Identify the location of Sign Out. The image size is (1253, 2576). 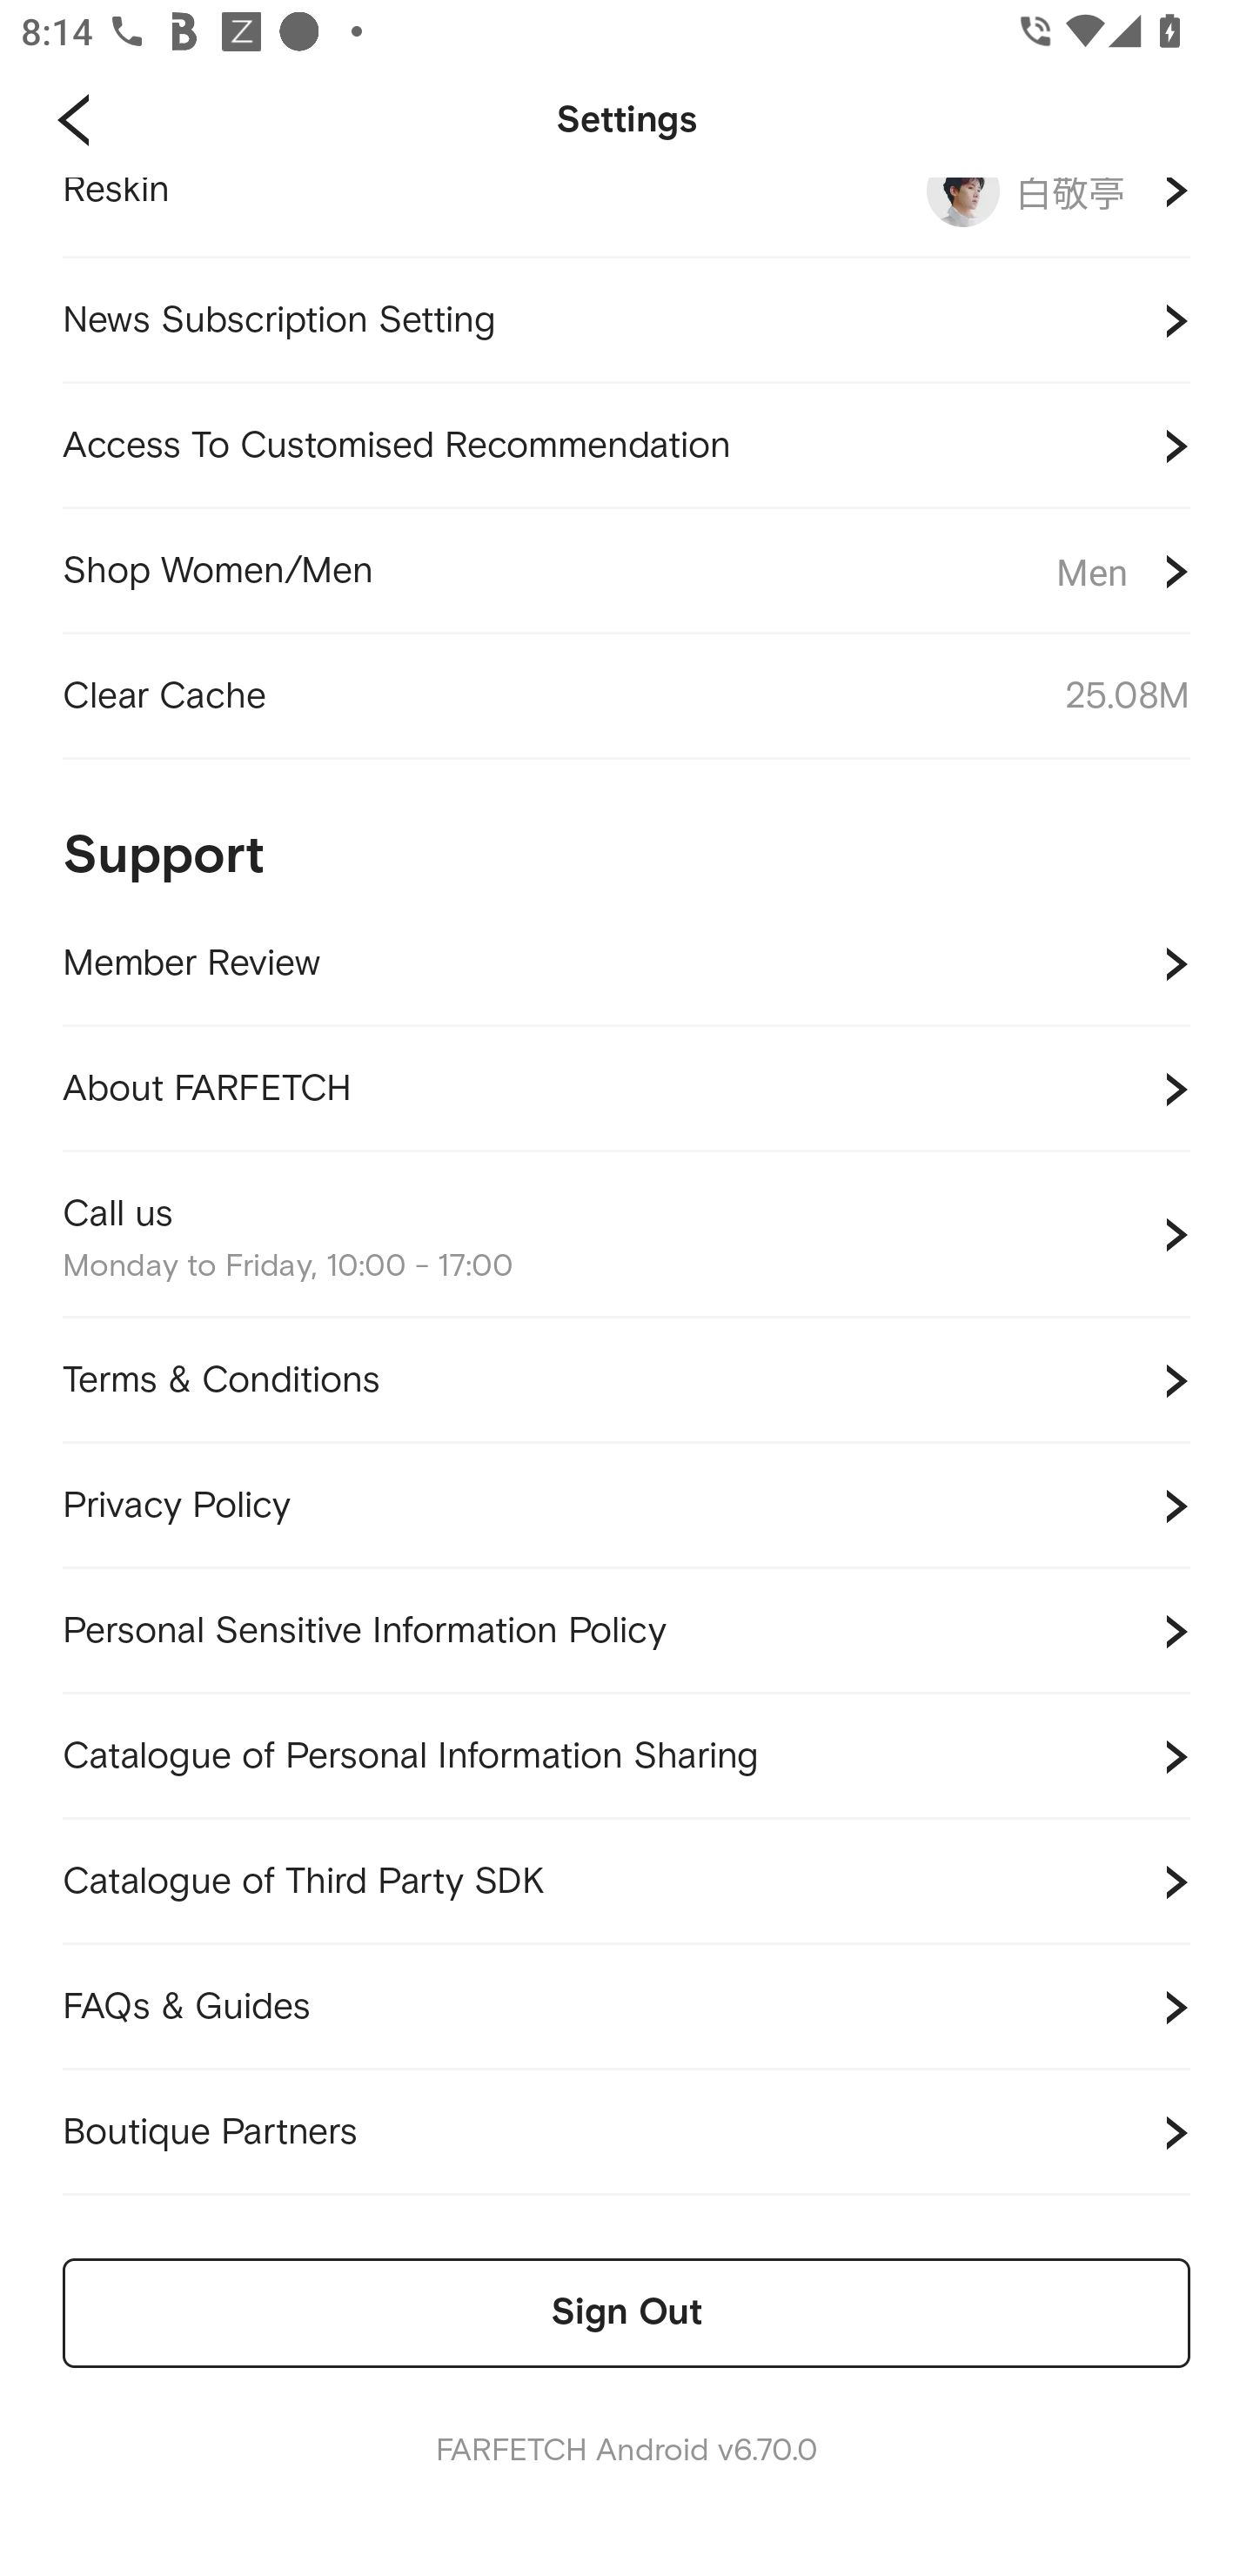
(626, 2313).